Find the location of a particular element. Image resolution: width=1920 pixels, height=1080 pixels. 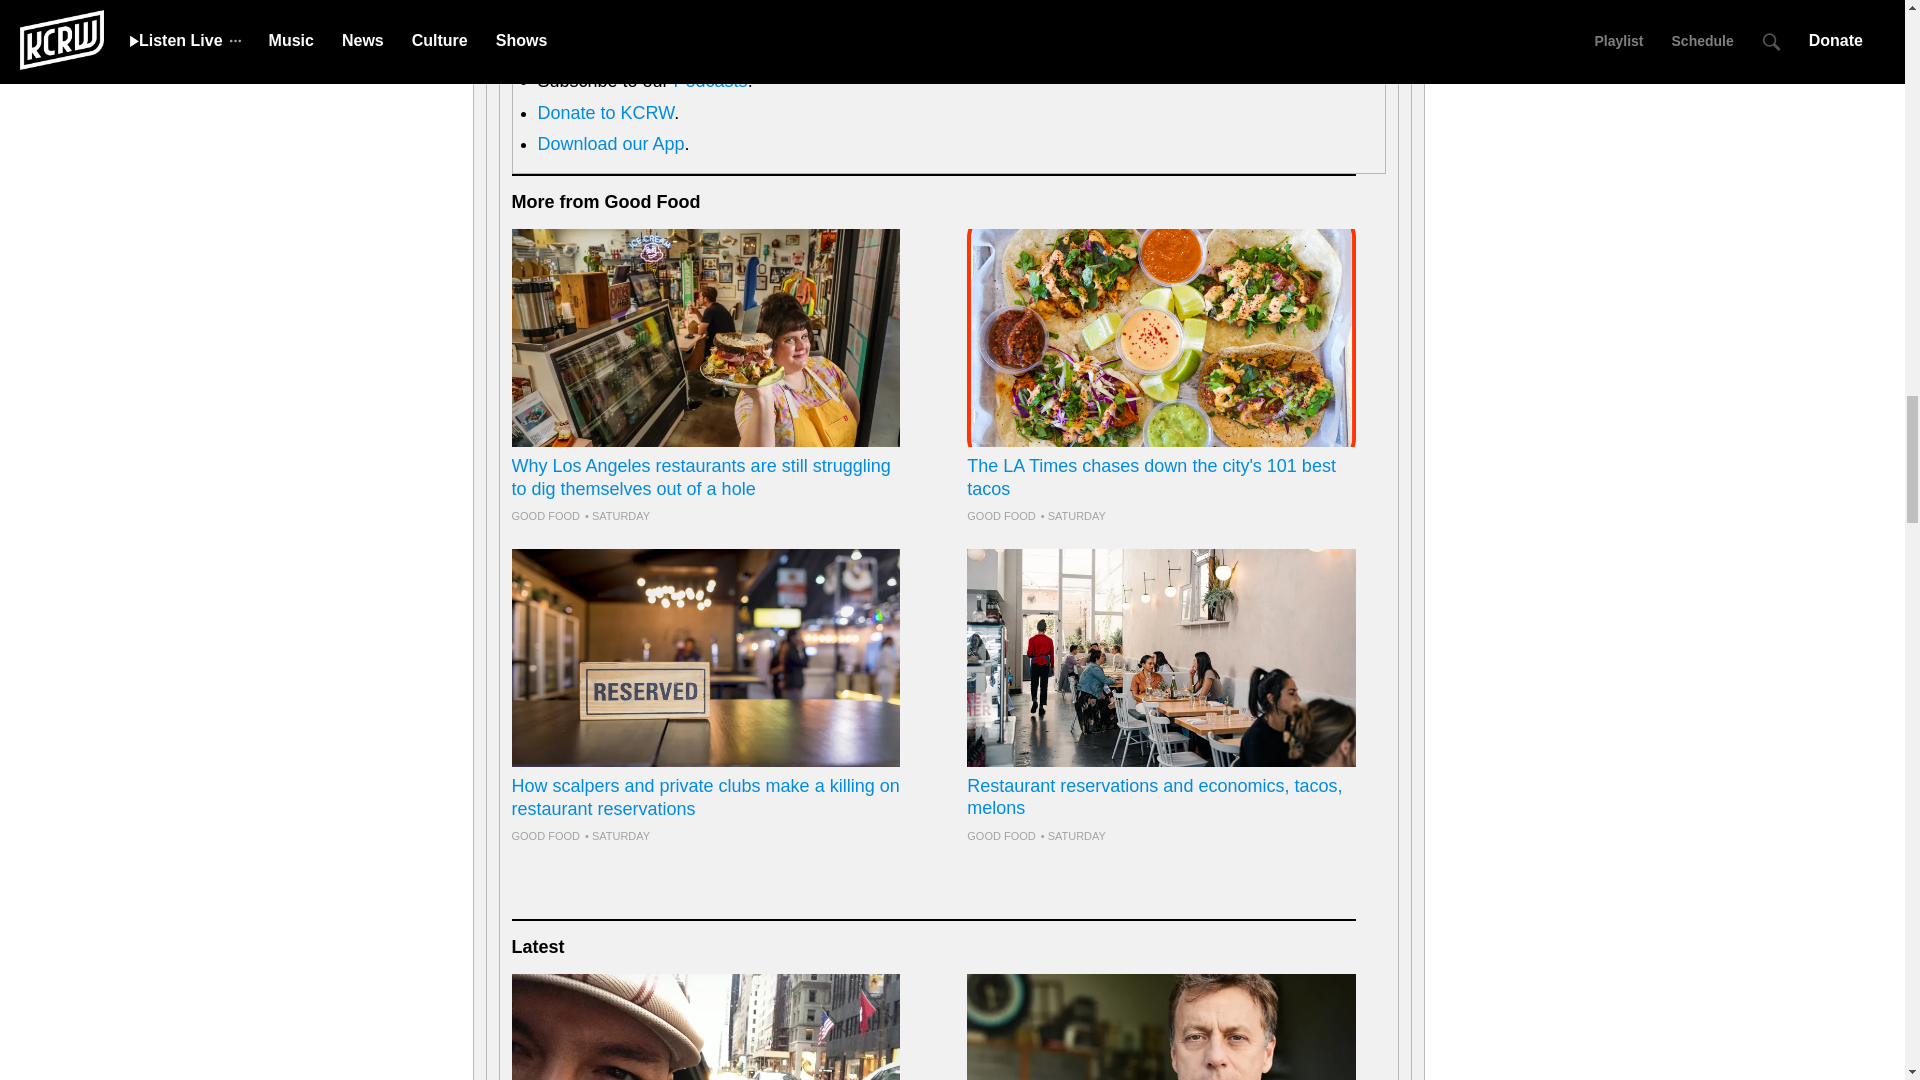

Saturday, August 10th 2024, 3:00 am is located at coordinates (618, 515).